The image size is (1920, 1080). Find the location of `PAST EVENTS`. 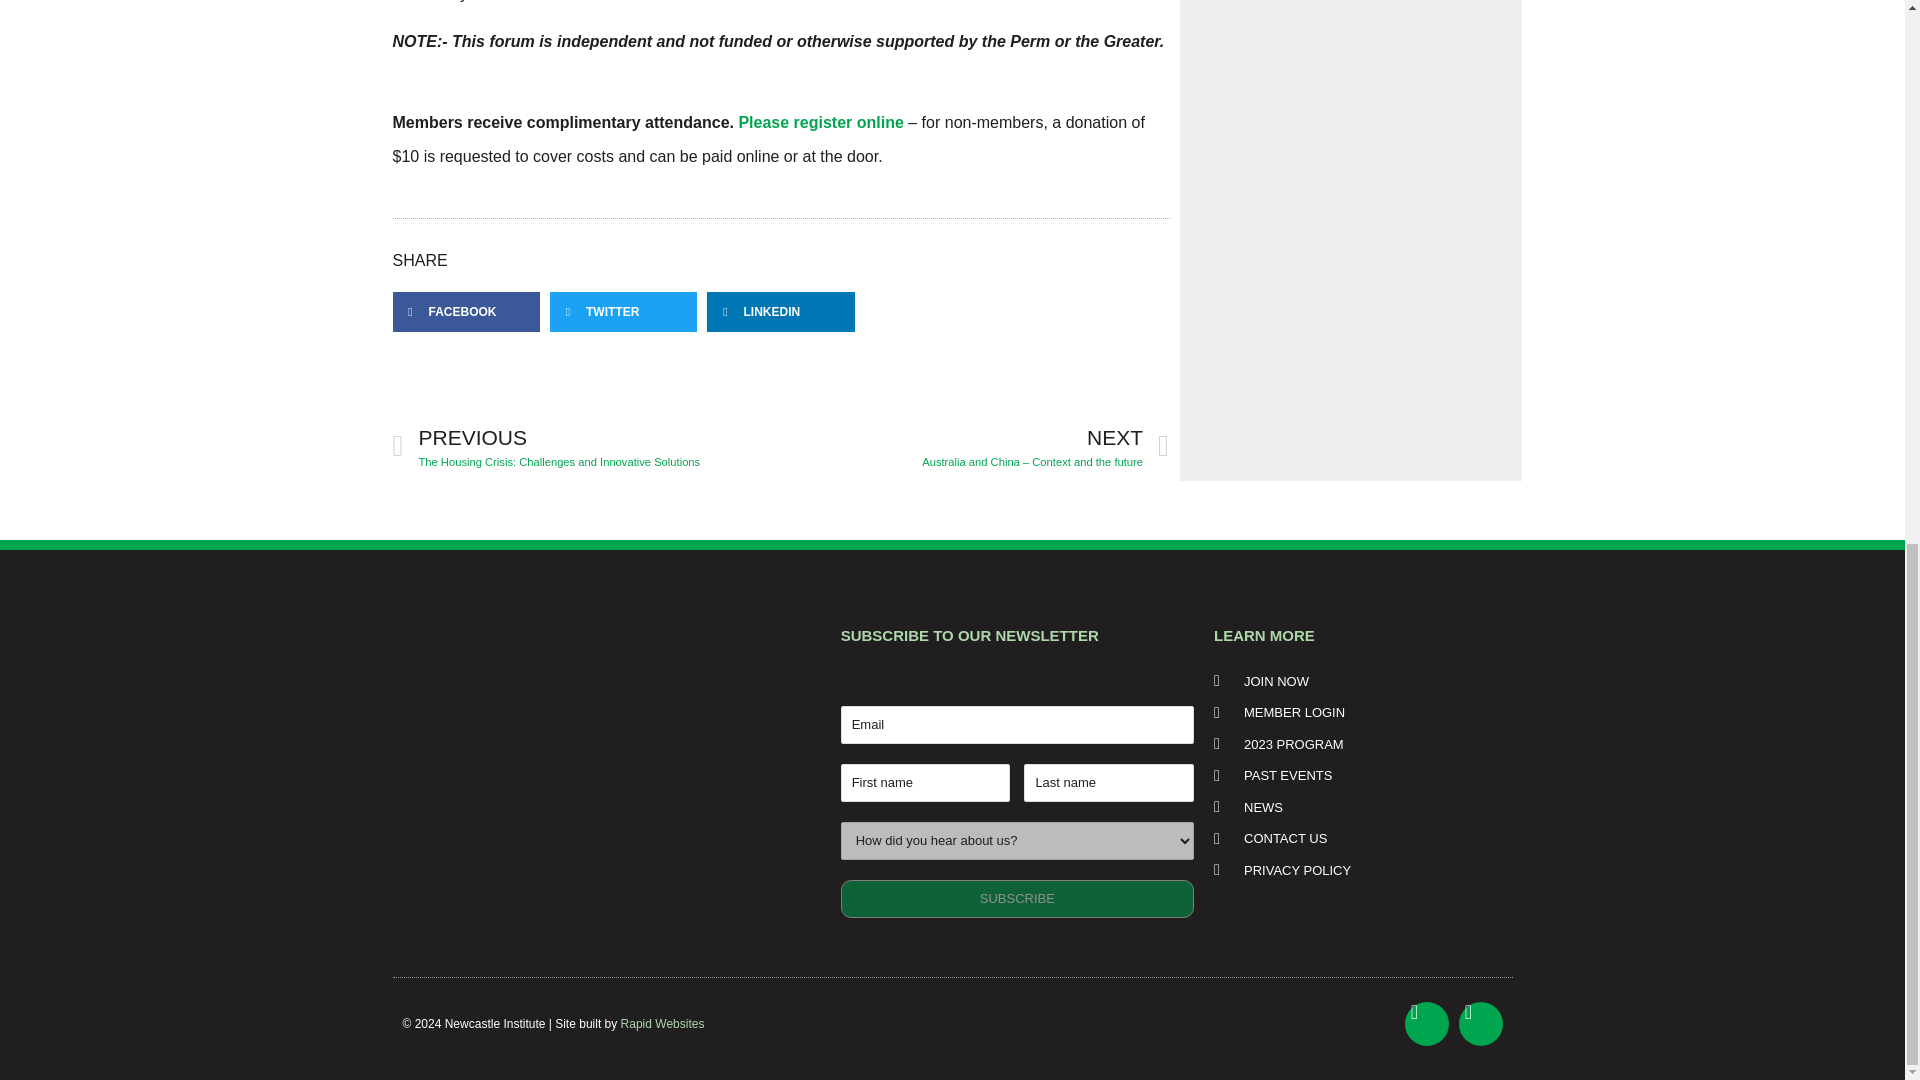

PAST EVENTS is located at coordinates (1355, 776).